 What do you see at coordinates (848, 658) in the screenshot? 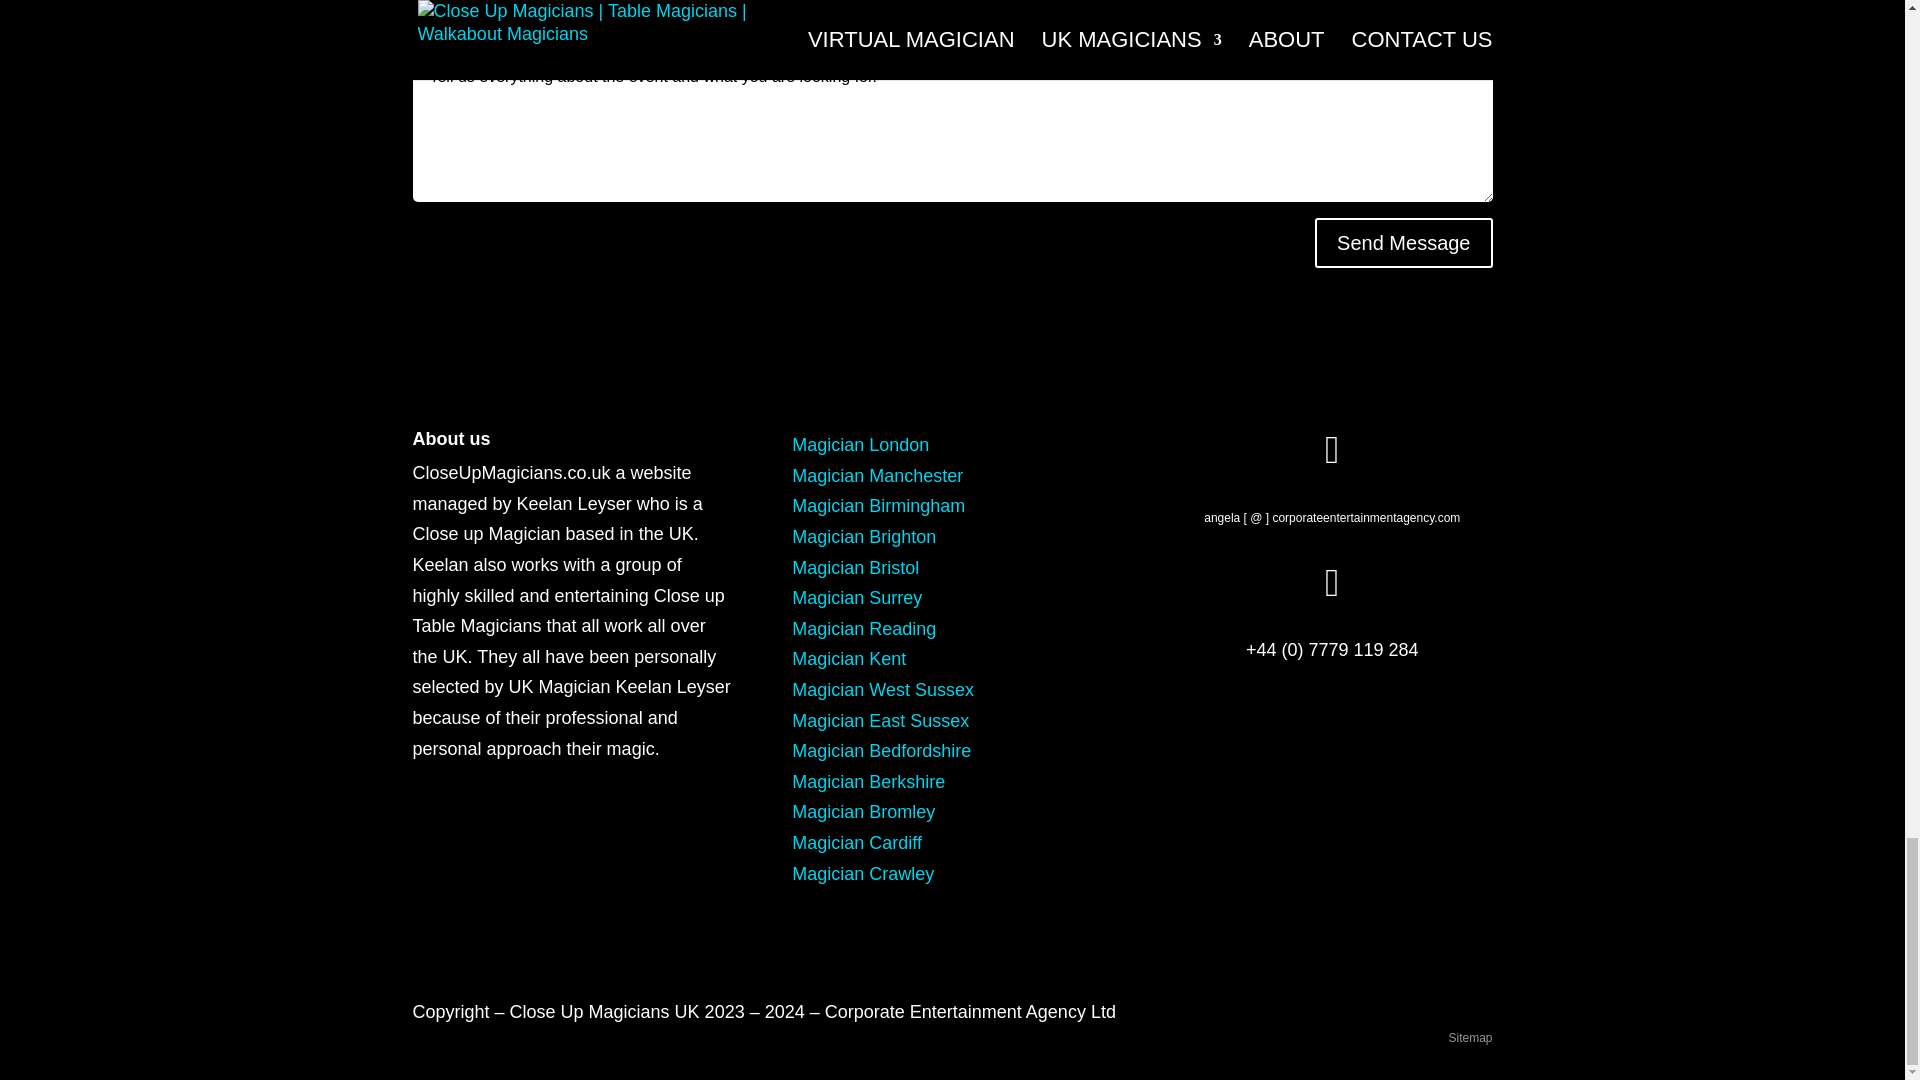
I see `Magician Kent` at bounding box center [848, 658].